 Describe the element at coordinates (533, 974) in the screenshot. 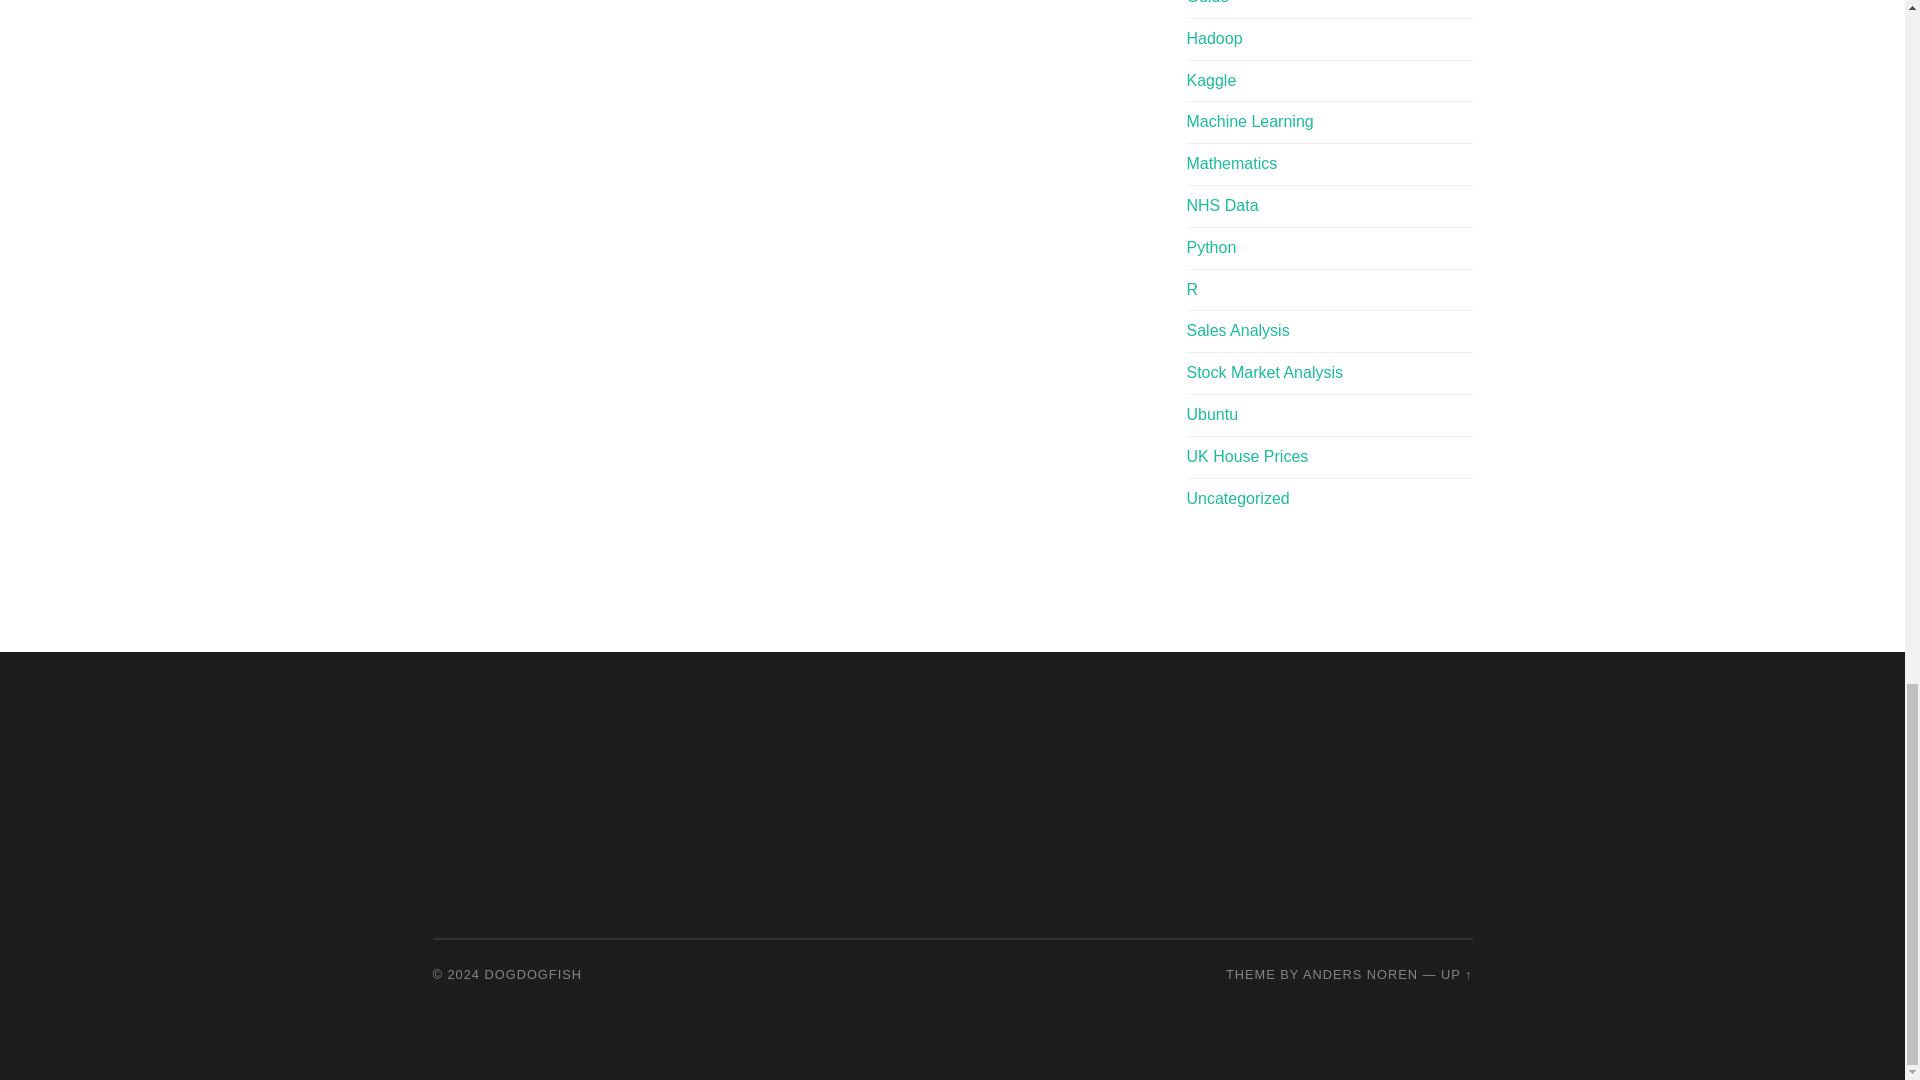

I see `DOGDOGFISH` at that location.